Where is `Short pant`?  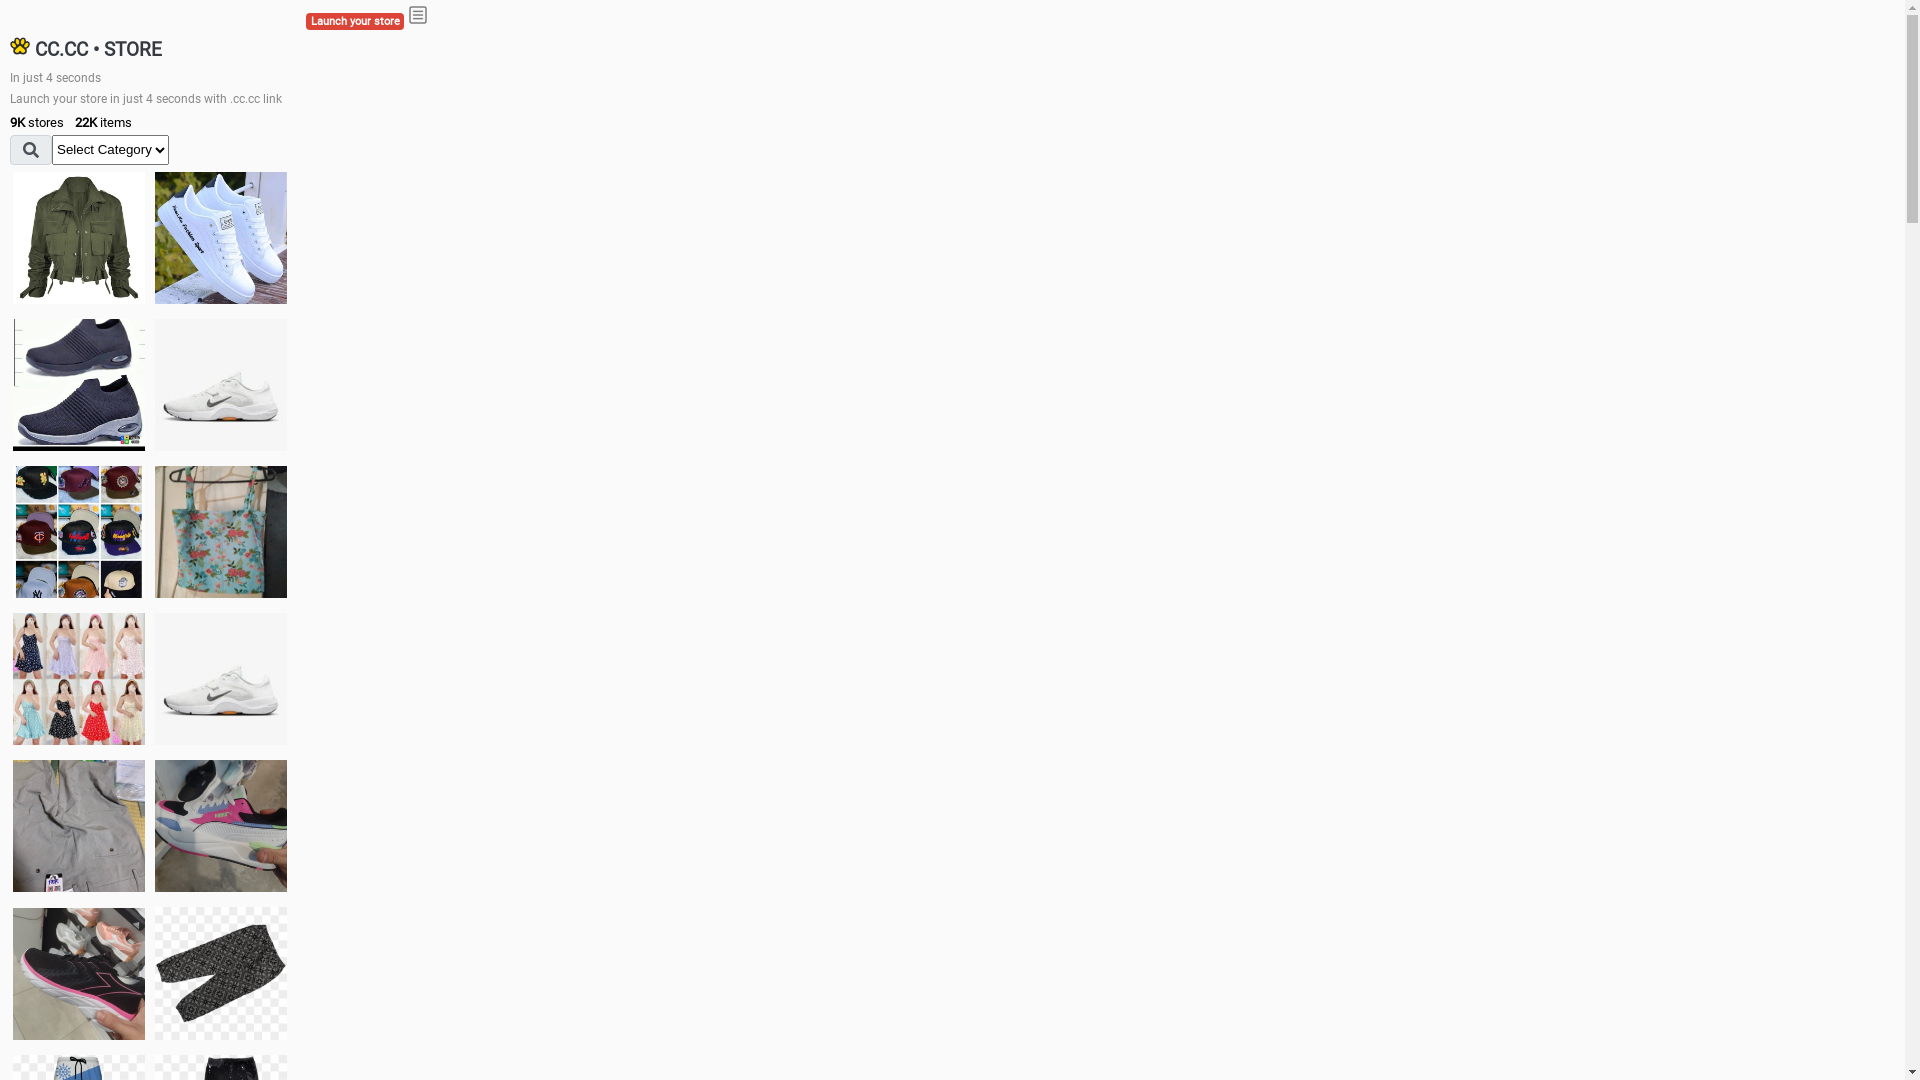 Short pant is located at coordinates (221, 973).